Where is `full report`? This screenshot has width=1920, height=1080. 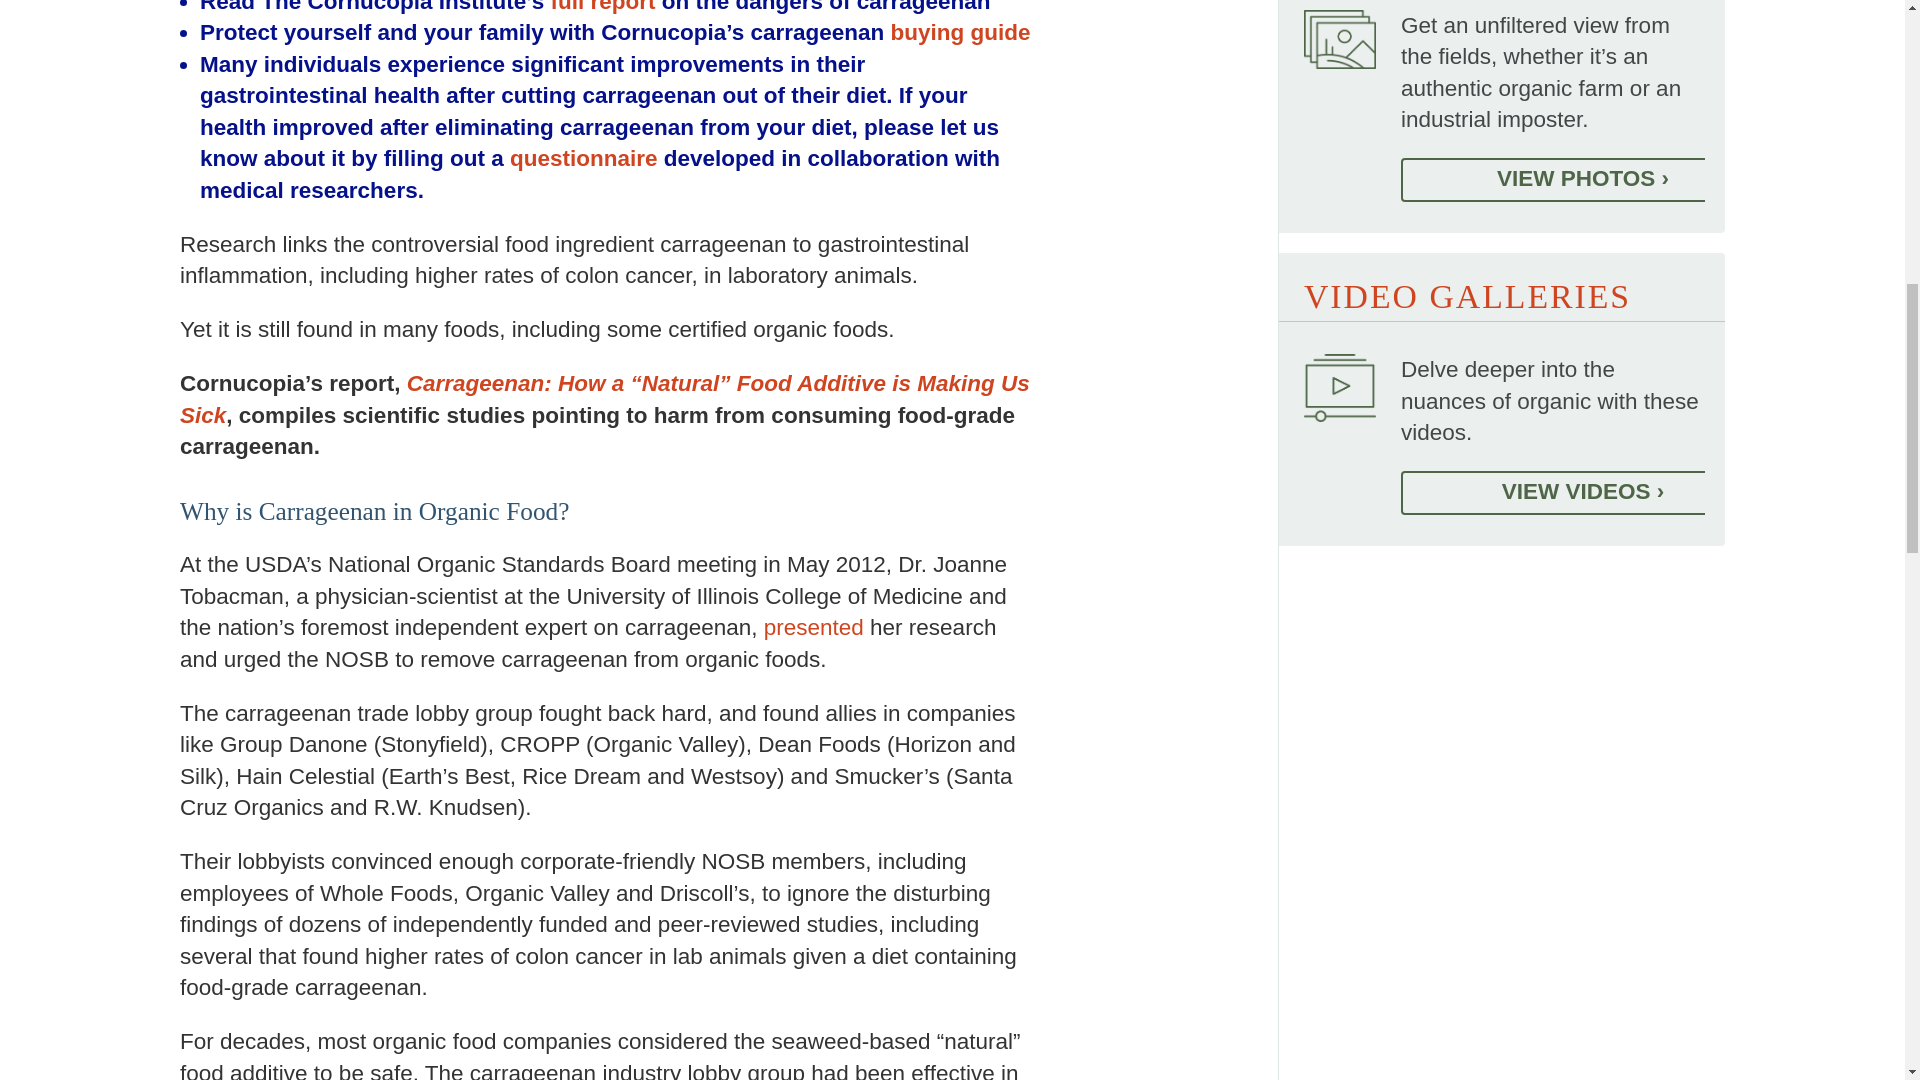 full report is located at coordinates (602, 7).